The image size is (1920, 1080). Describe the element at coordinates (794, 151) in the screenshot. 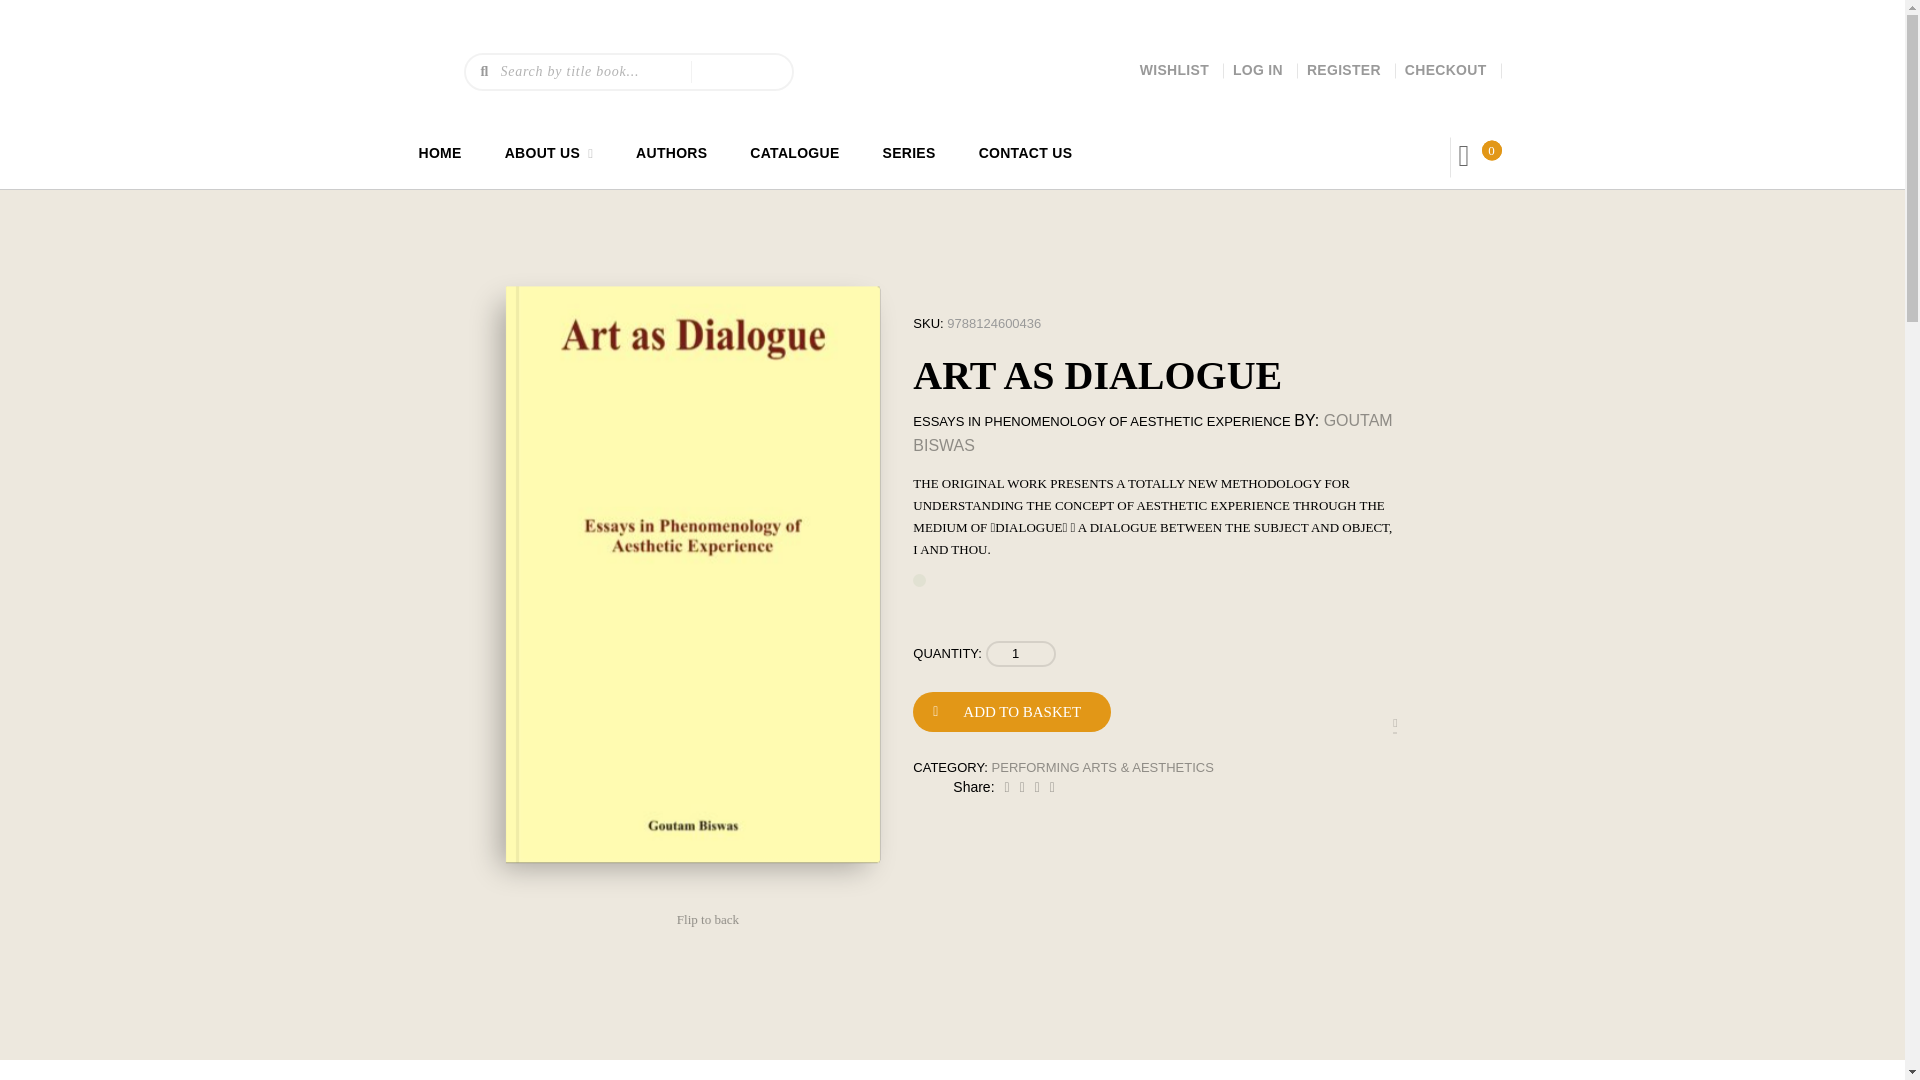

I see `CATALOGUE` at that location.